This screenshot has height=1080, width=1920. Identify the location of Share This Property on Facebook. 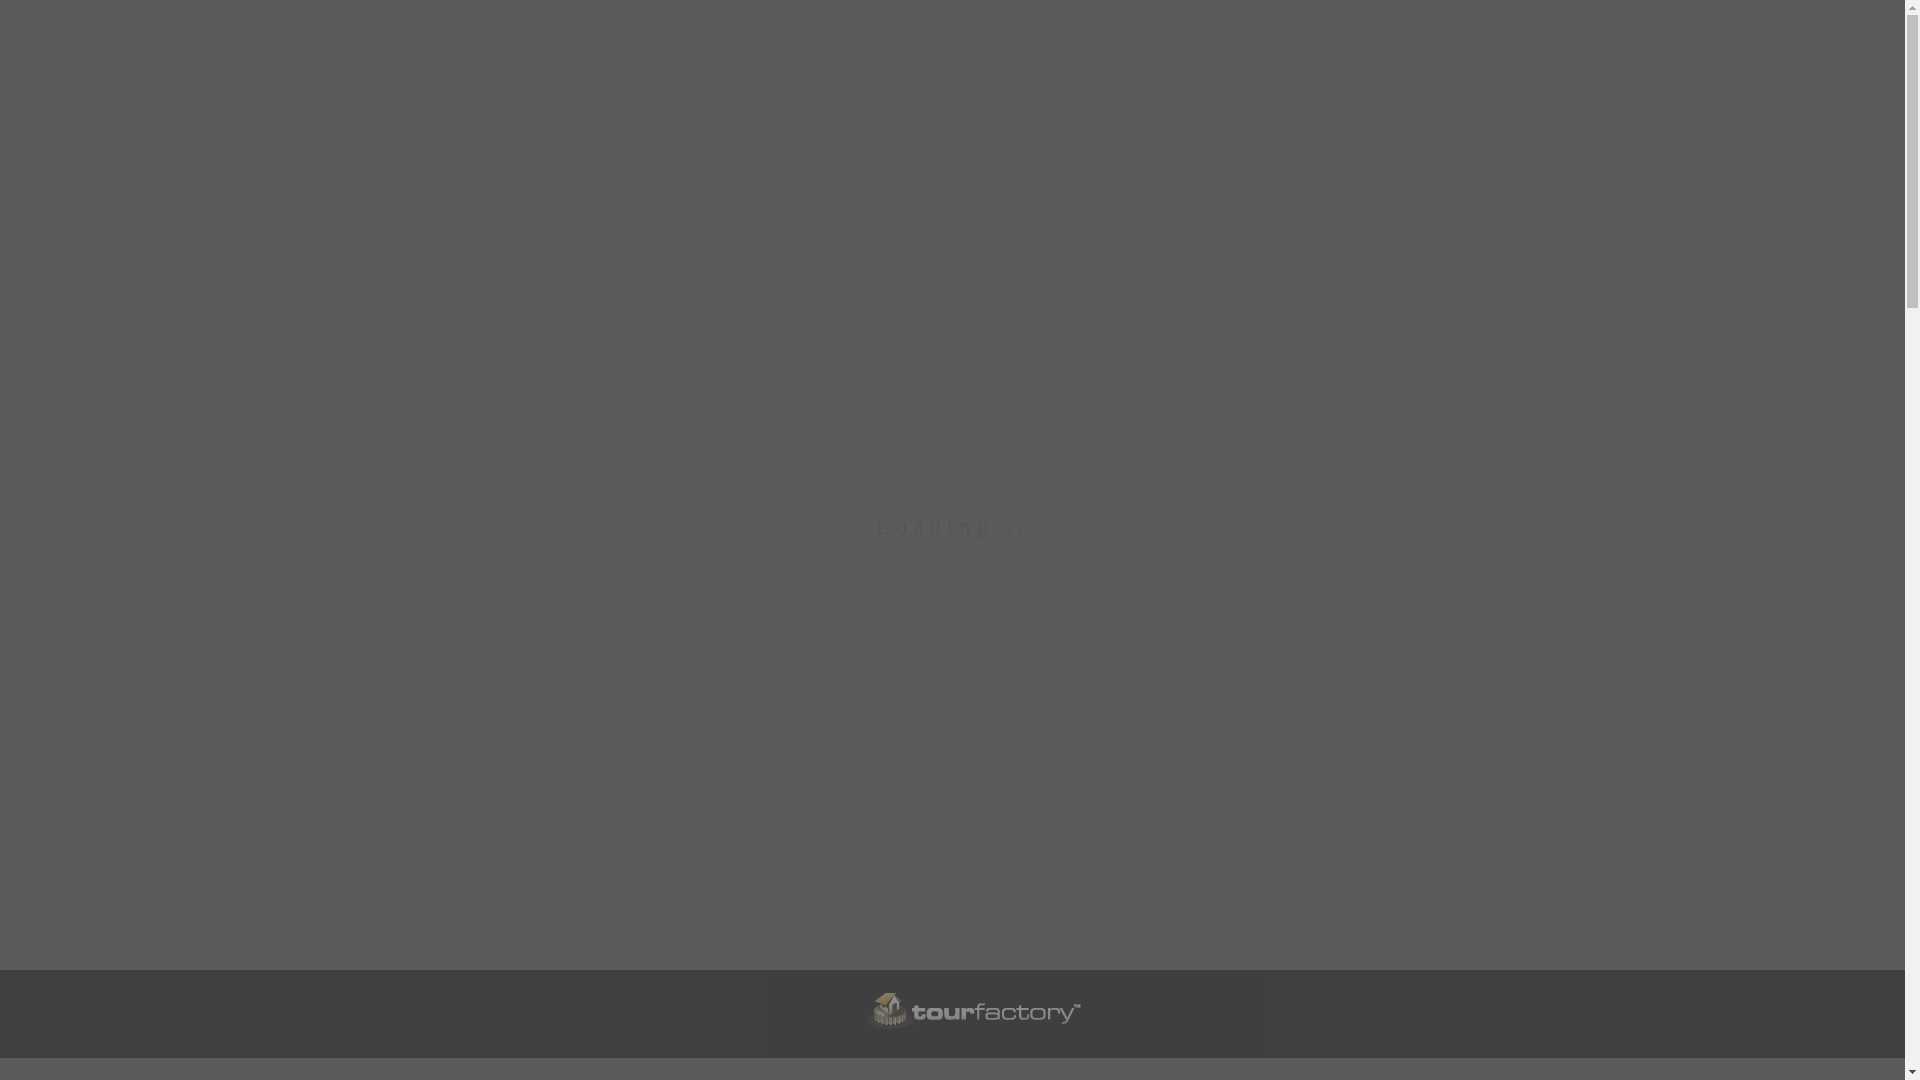
(1743, 986).